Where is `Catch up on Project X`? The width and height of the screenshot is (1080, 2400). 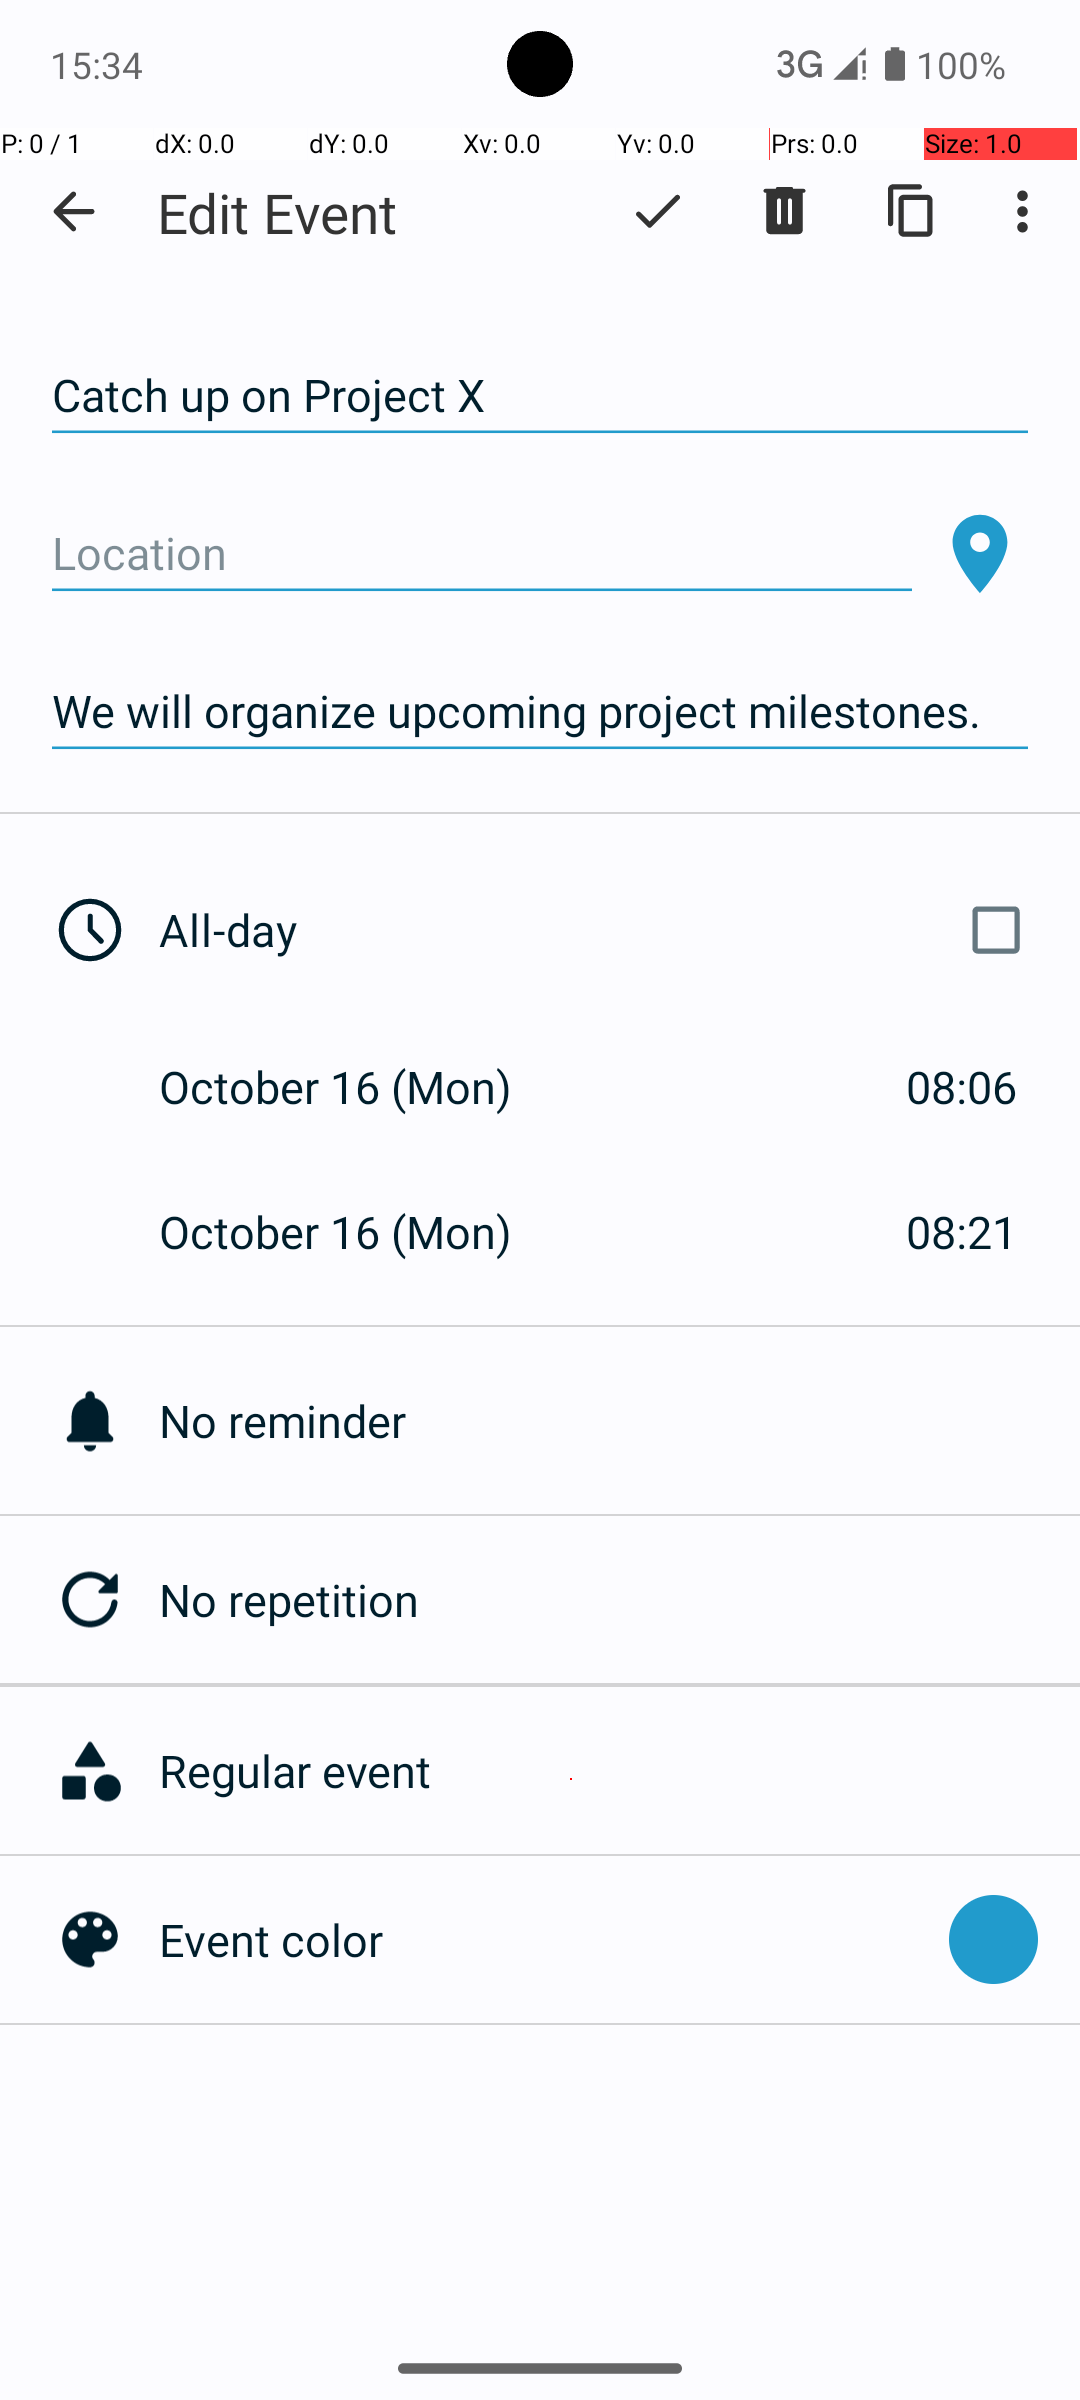
Catch up on Project X is located at coordinates (540, 396).